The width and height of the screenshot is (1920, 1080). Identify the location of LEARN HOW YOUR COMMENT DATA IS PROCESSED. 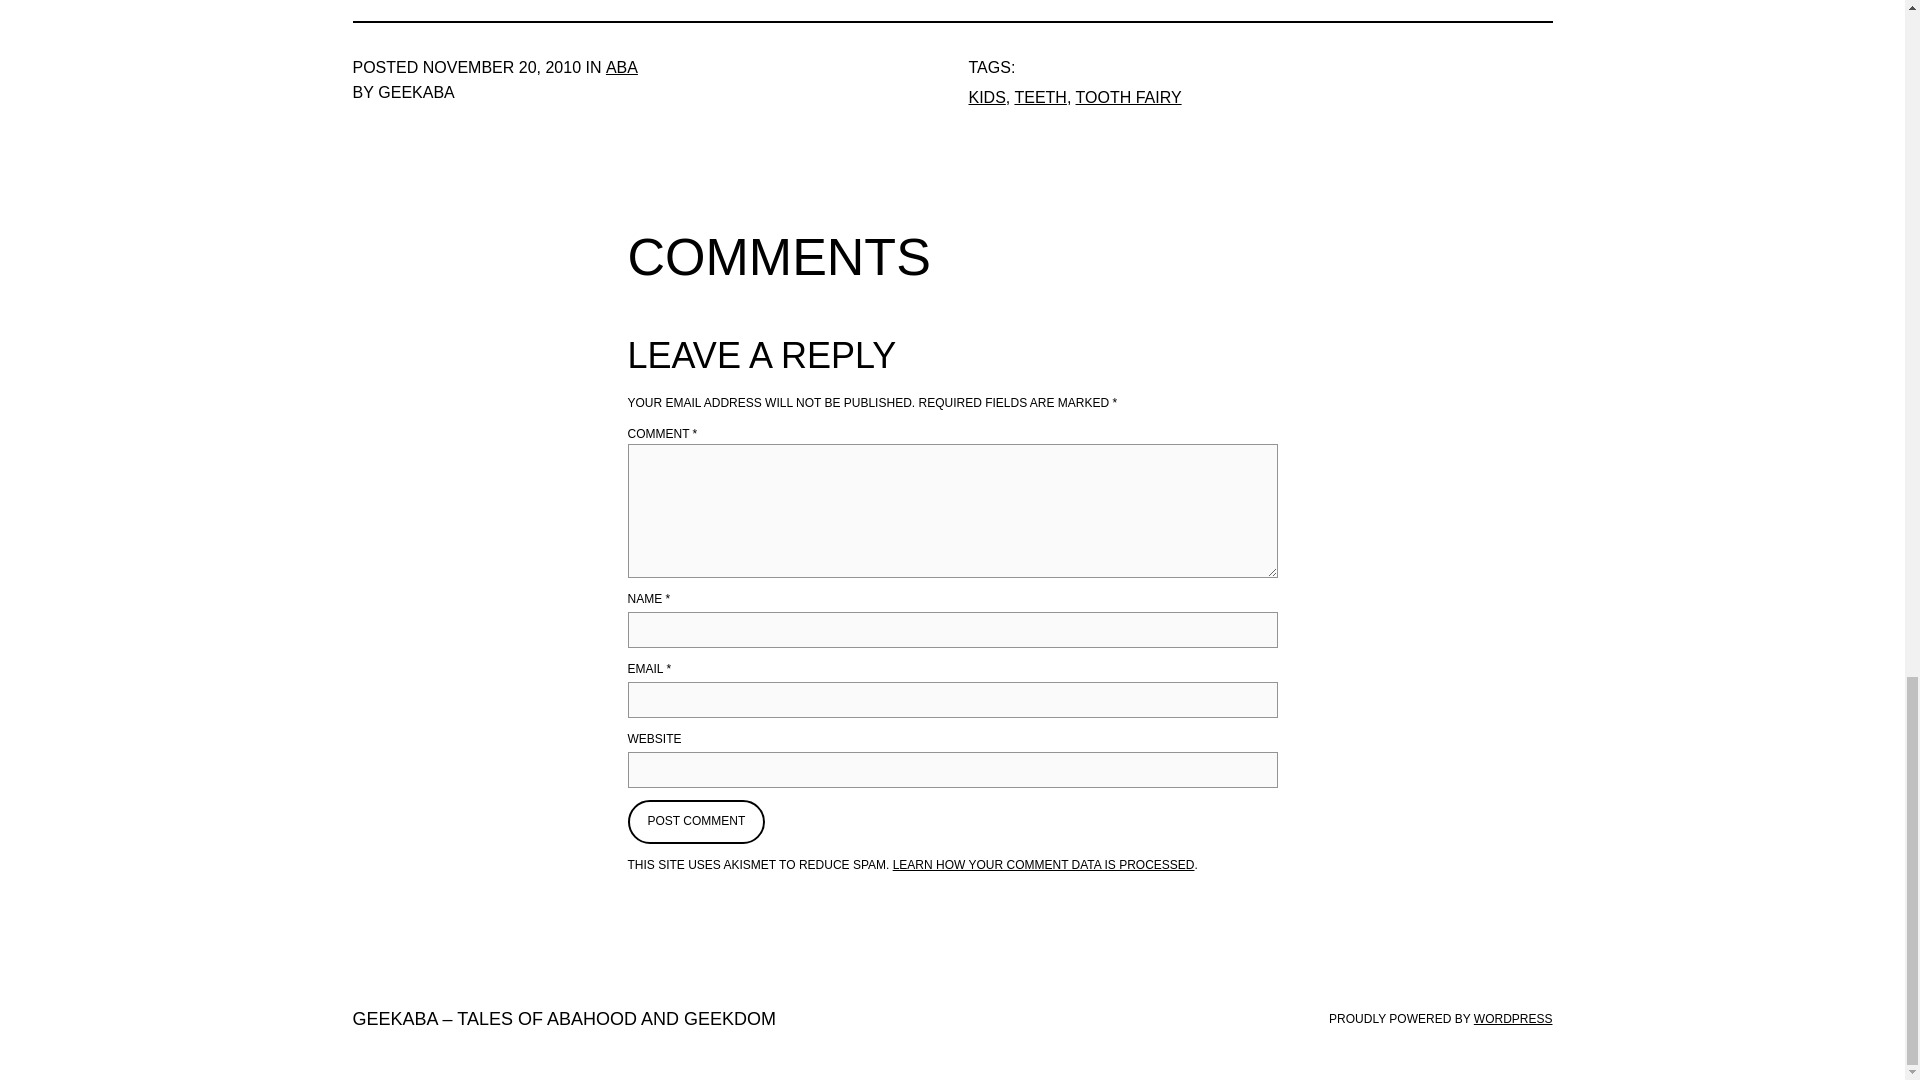
(1043, 864).